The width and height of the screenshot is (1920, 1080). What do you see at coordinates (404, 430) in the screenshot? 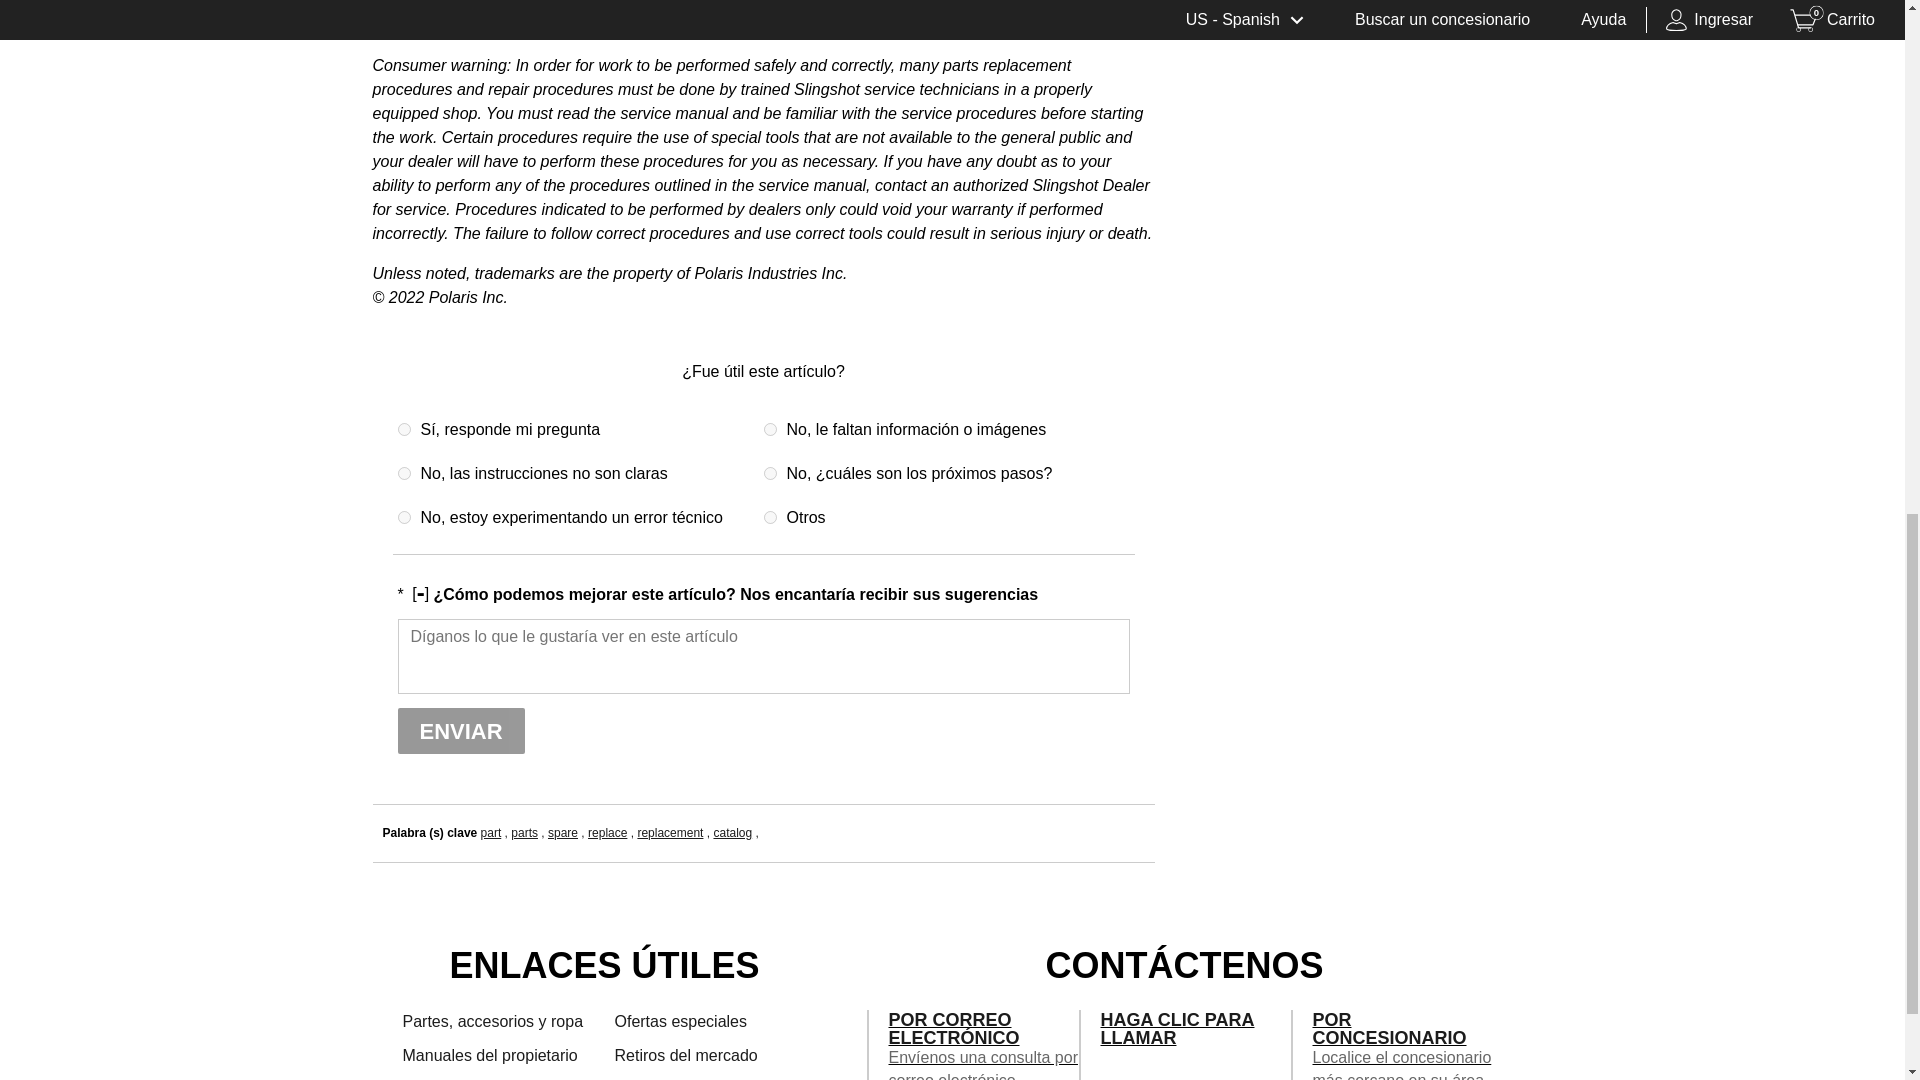
I see `Yes. It answers my question` at bounding box center [404, 430].